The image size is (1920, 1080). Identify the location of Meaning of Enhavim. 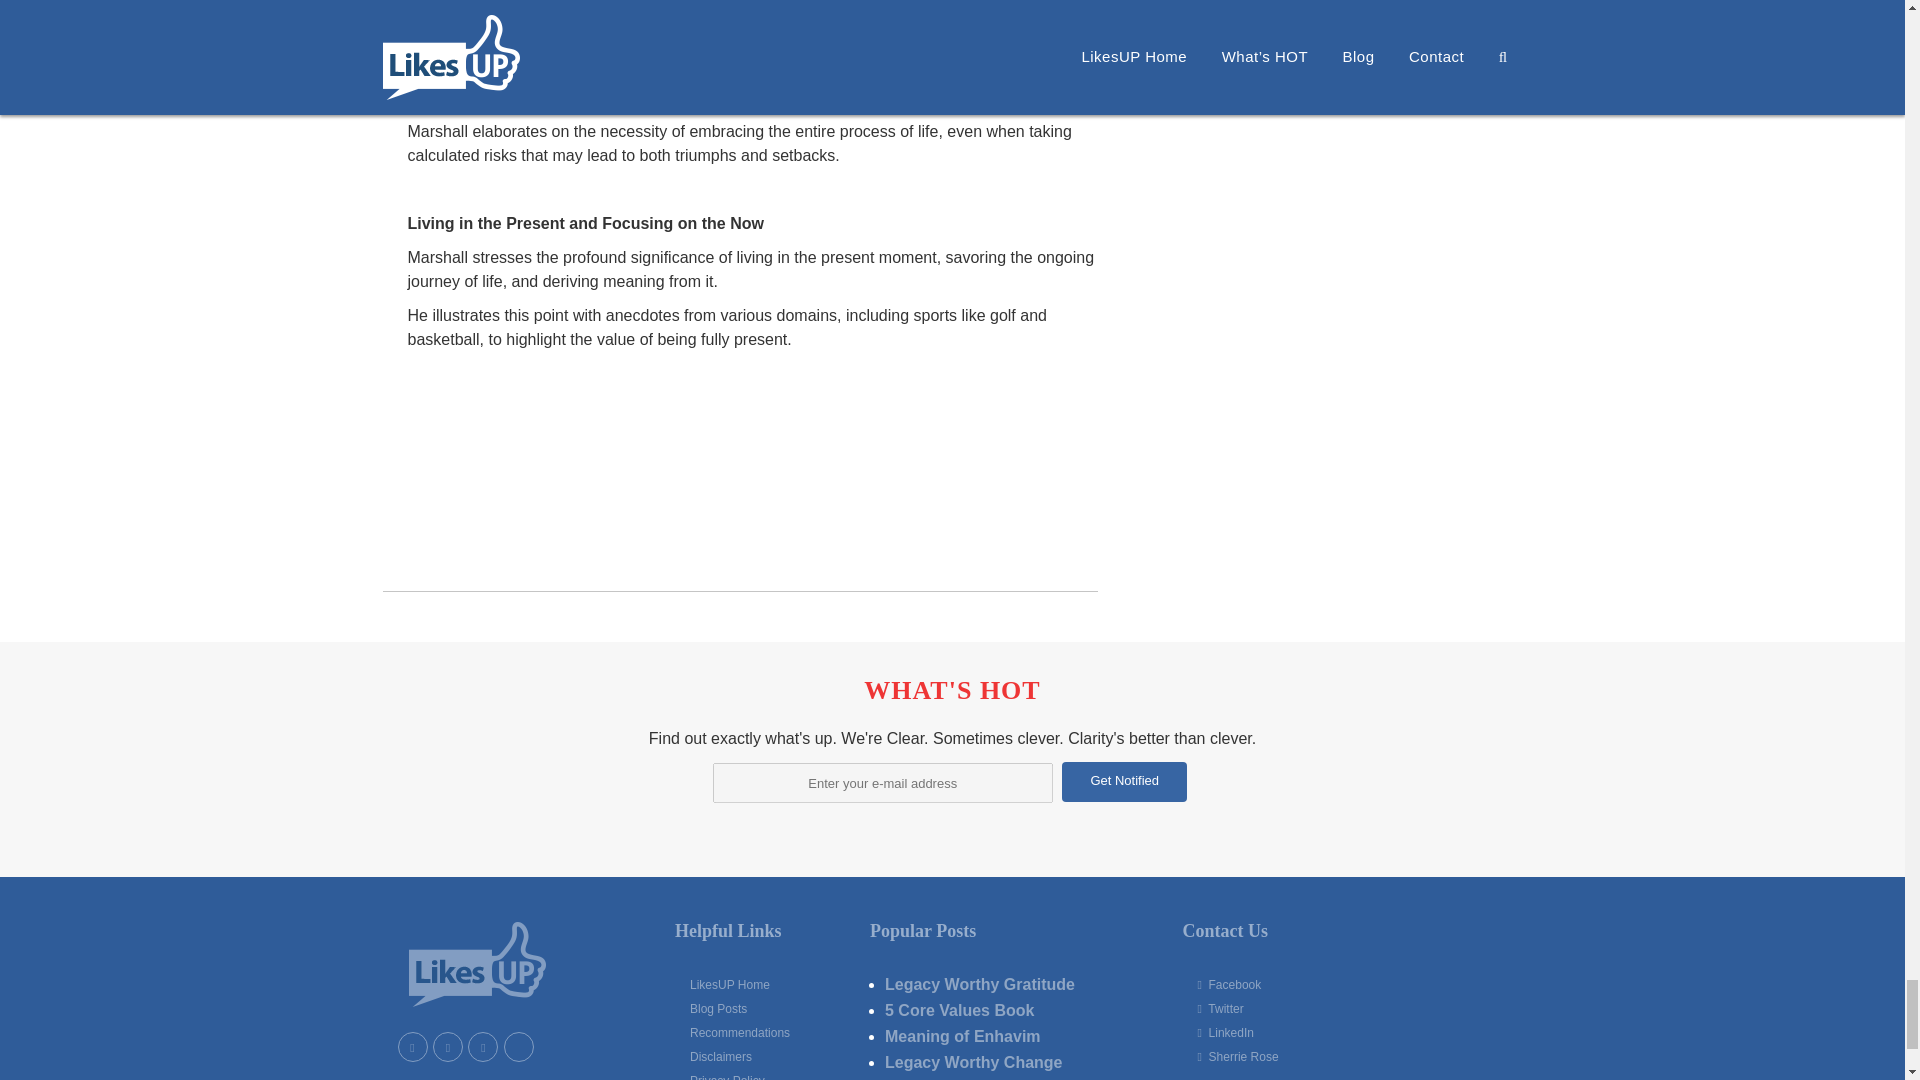
(962, 1036).